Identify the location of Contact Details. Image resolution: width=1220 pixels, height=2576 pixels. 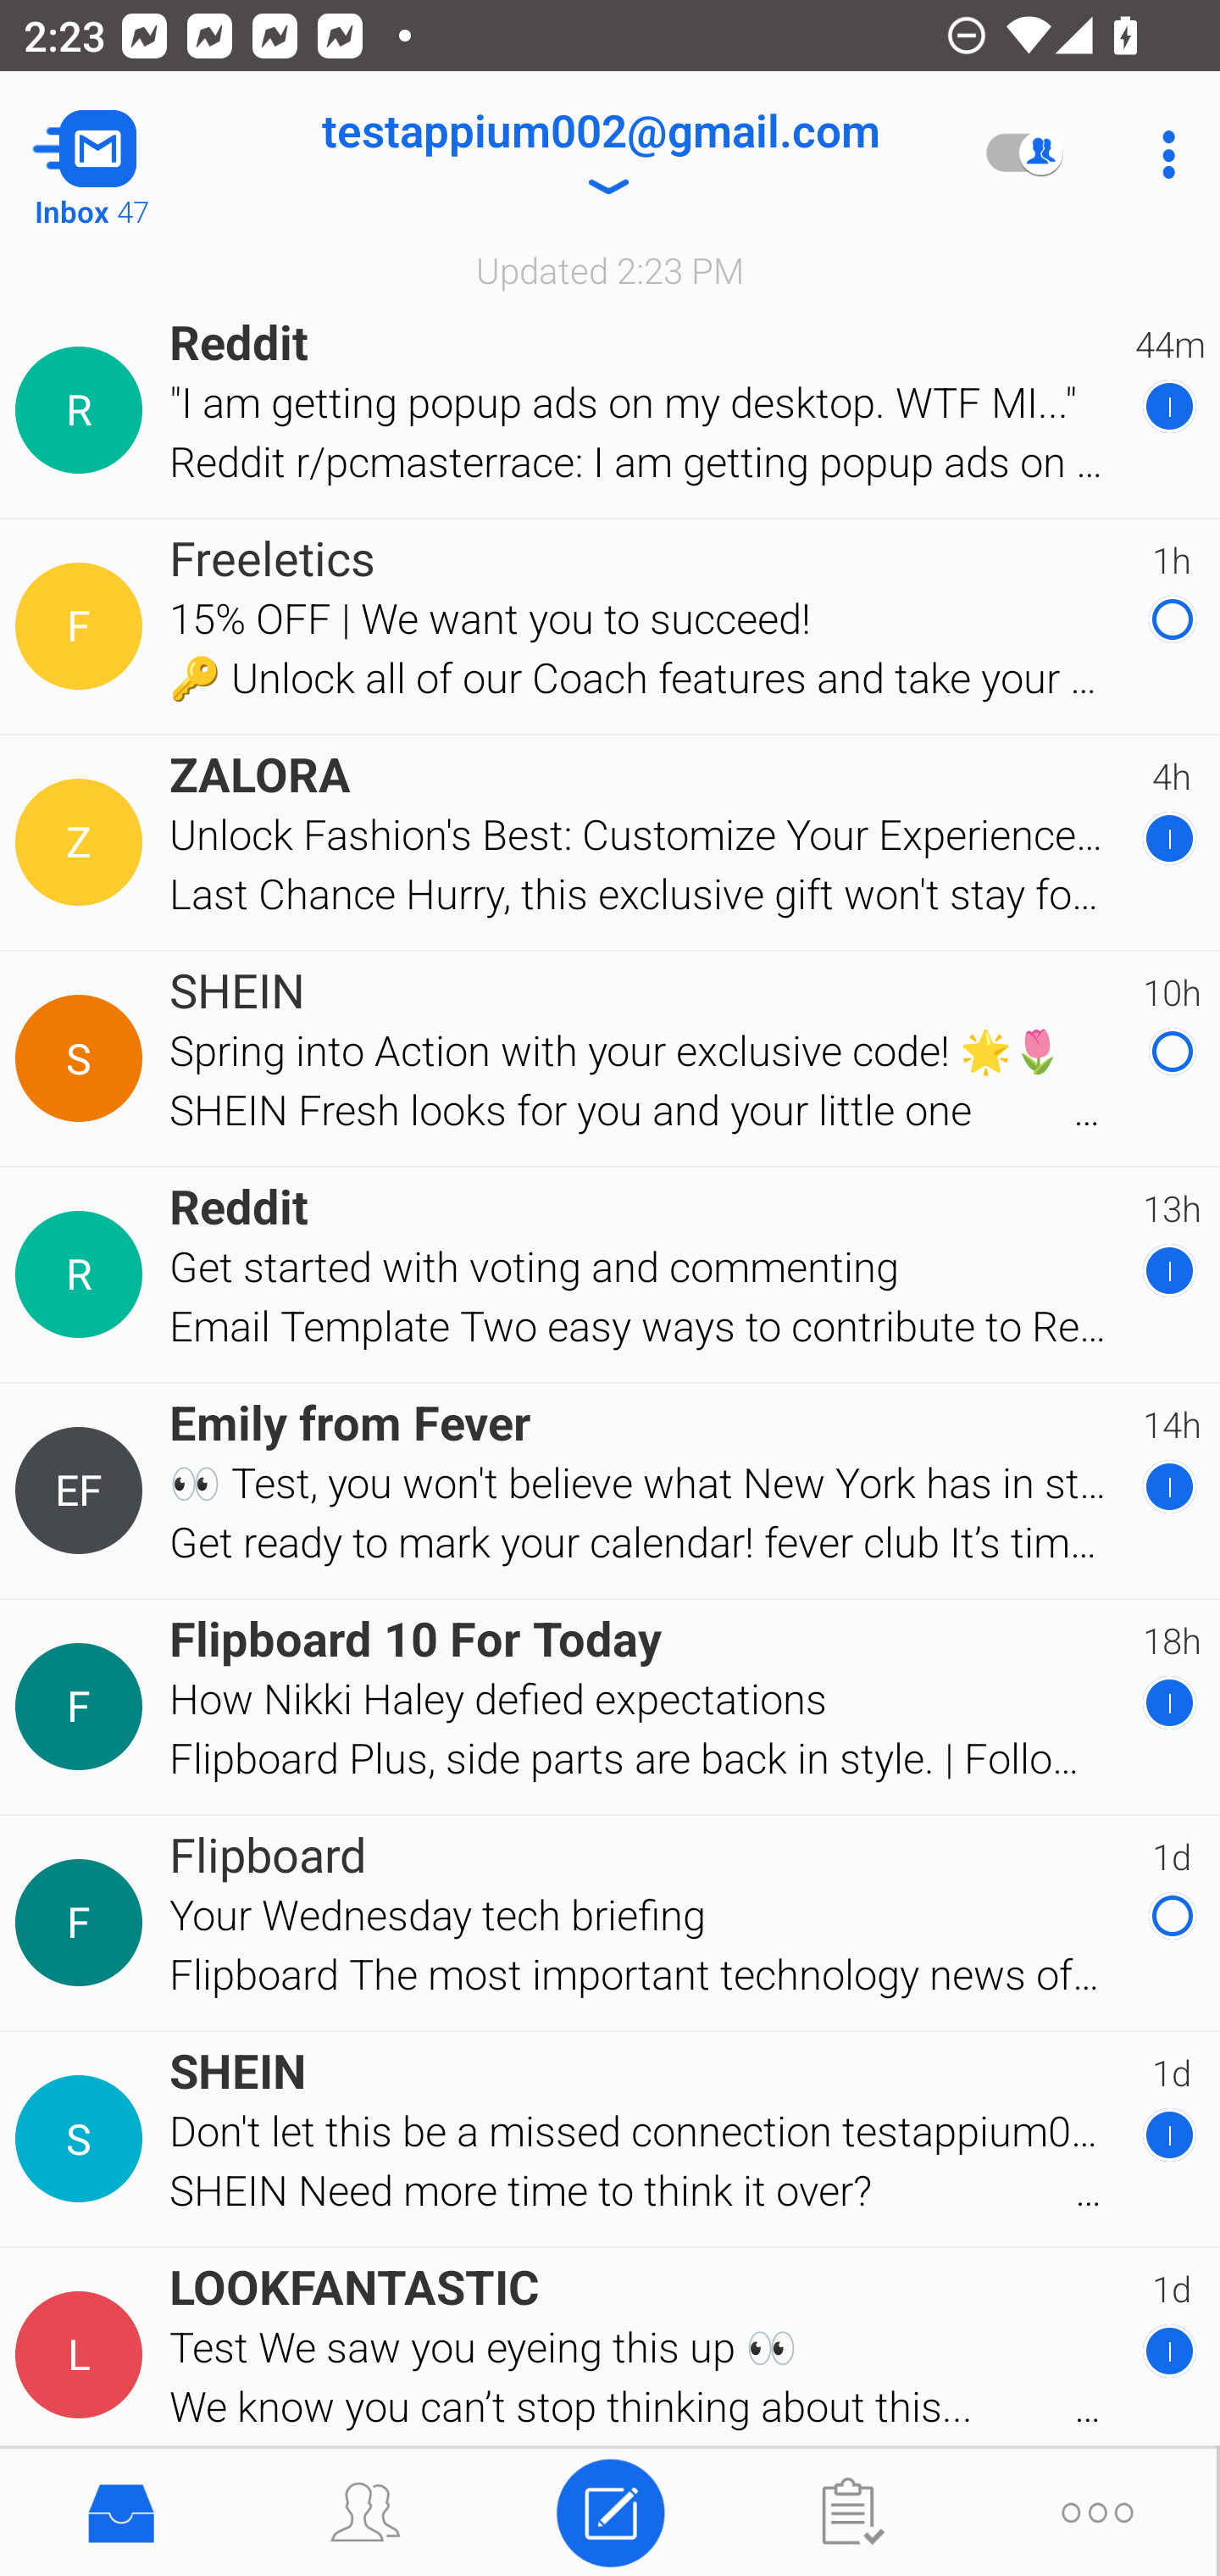
(83, 627).